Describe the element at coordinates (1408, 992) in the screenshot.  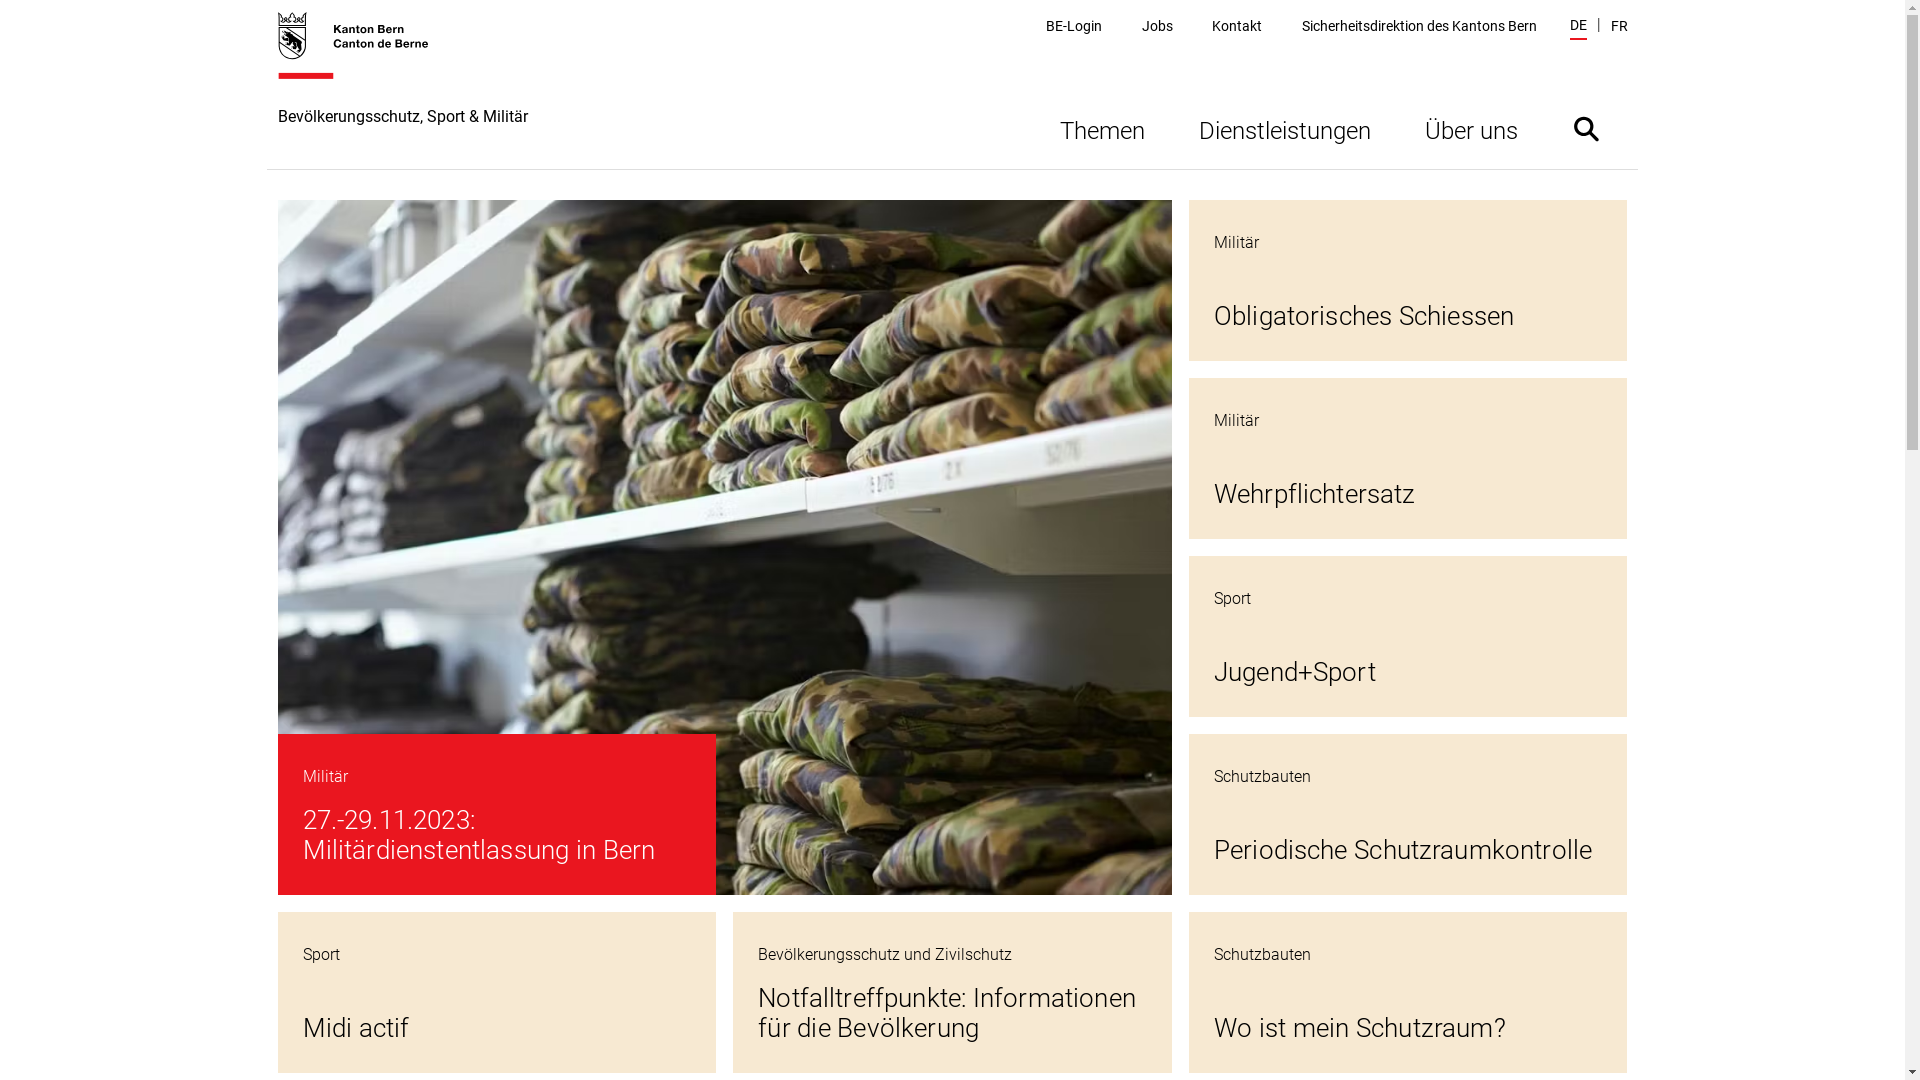
I see `Wo ist mein Schutzraum?
Schutzbauten` at that location.